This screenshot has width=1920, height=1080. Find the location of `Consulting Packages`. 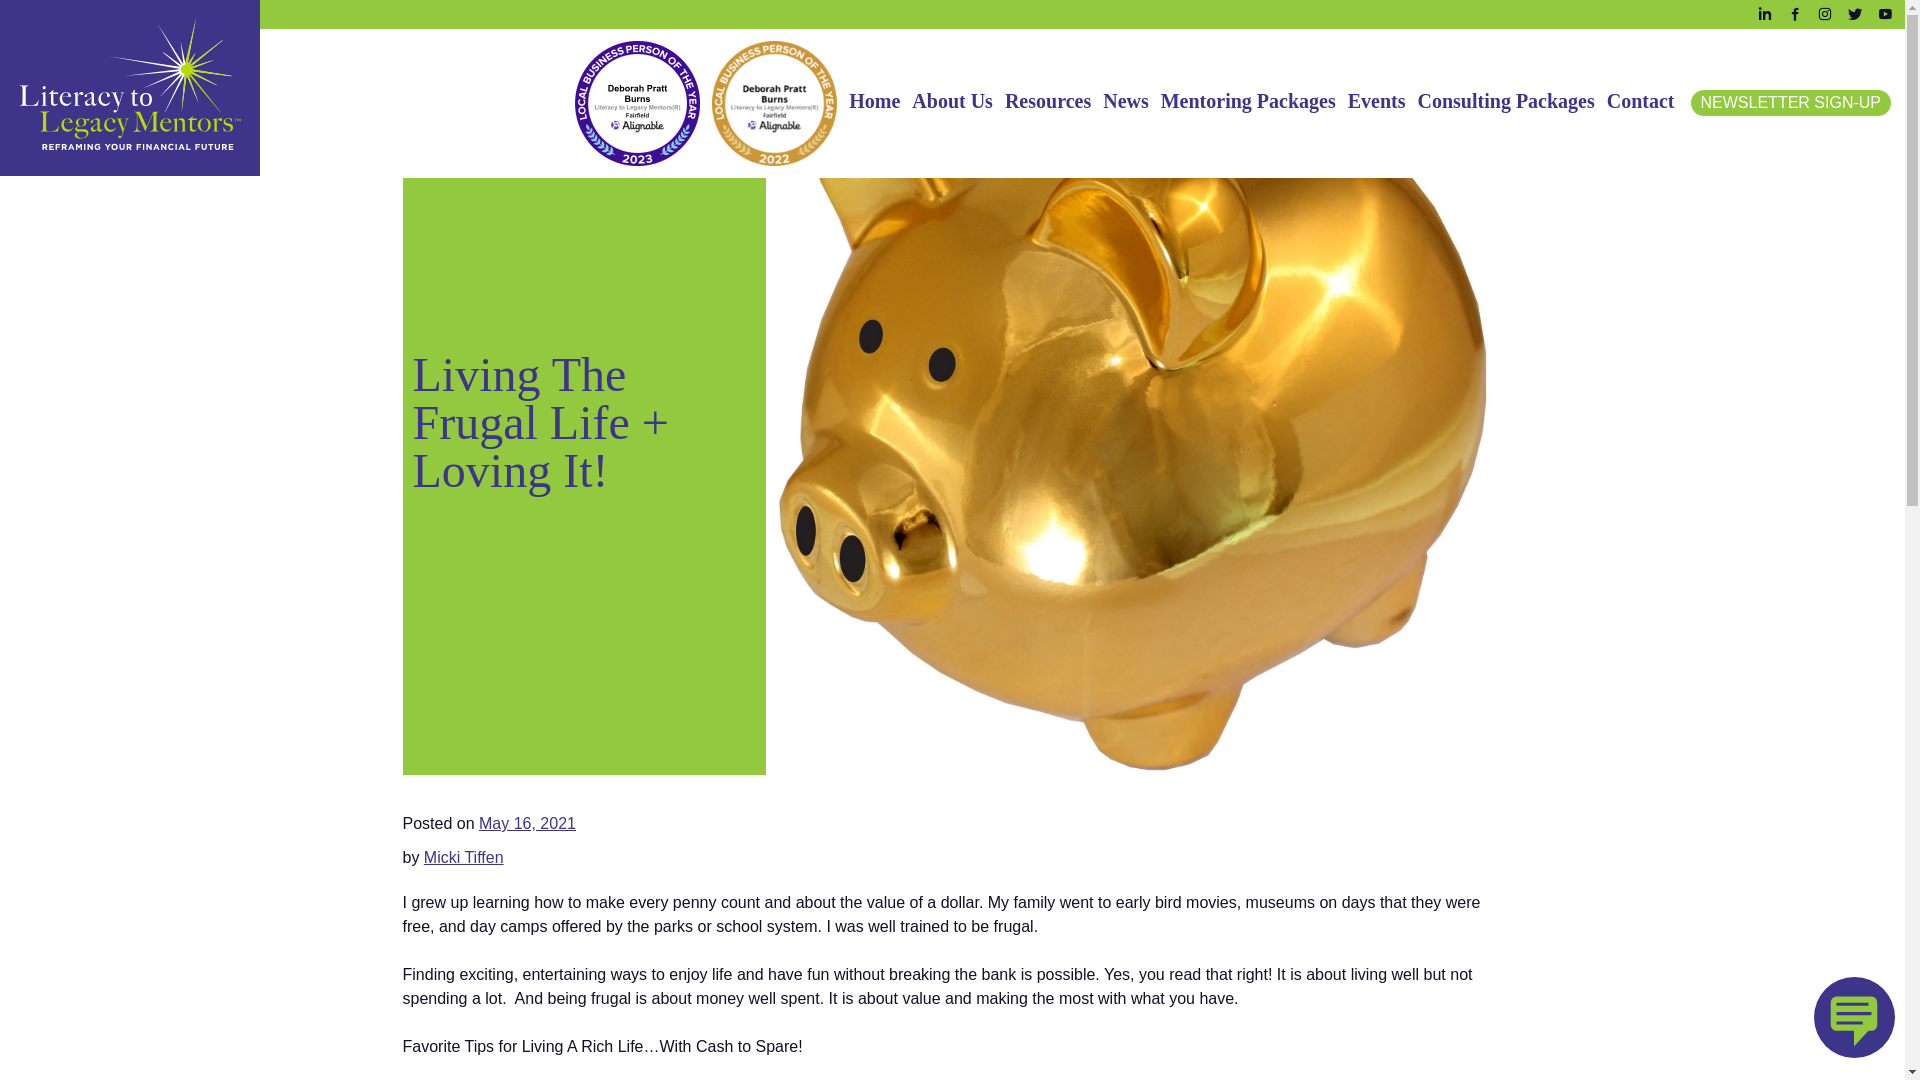

Consulting Packages is located at coordinates (1506, 102).